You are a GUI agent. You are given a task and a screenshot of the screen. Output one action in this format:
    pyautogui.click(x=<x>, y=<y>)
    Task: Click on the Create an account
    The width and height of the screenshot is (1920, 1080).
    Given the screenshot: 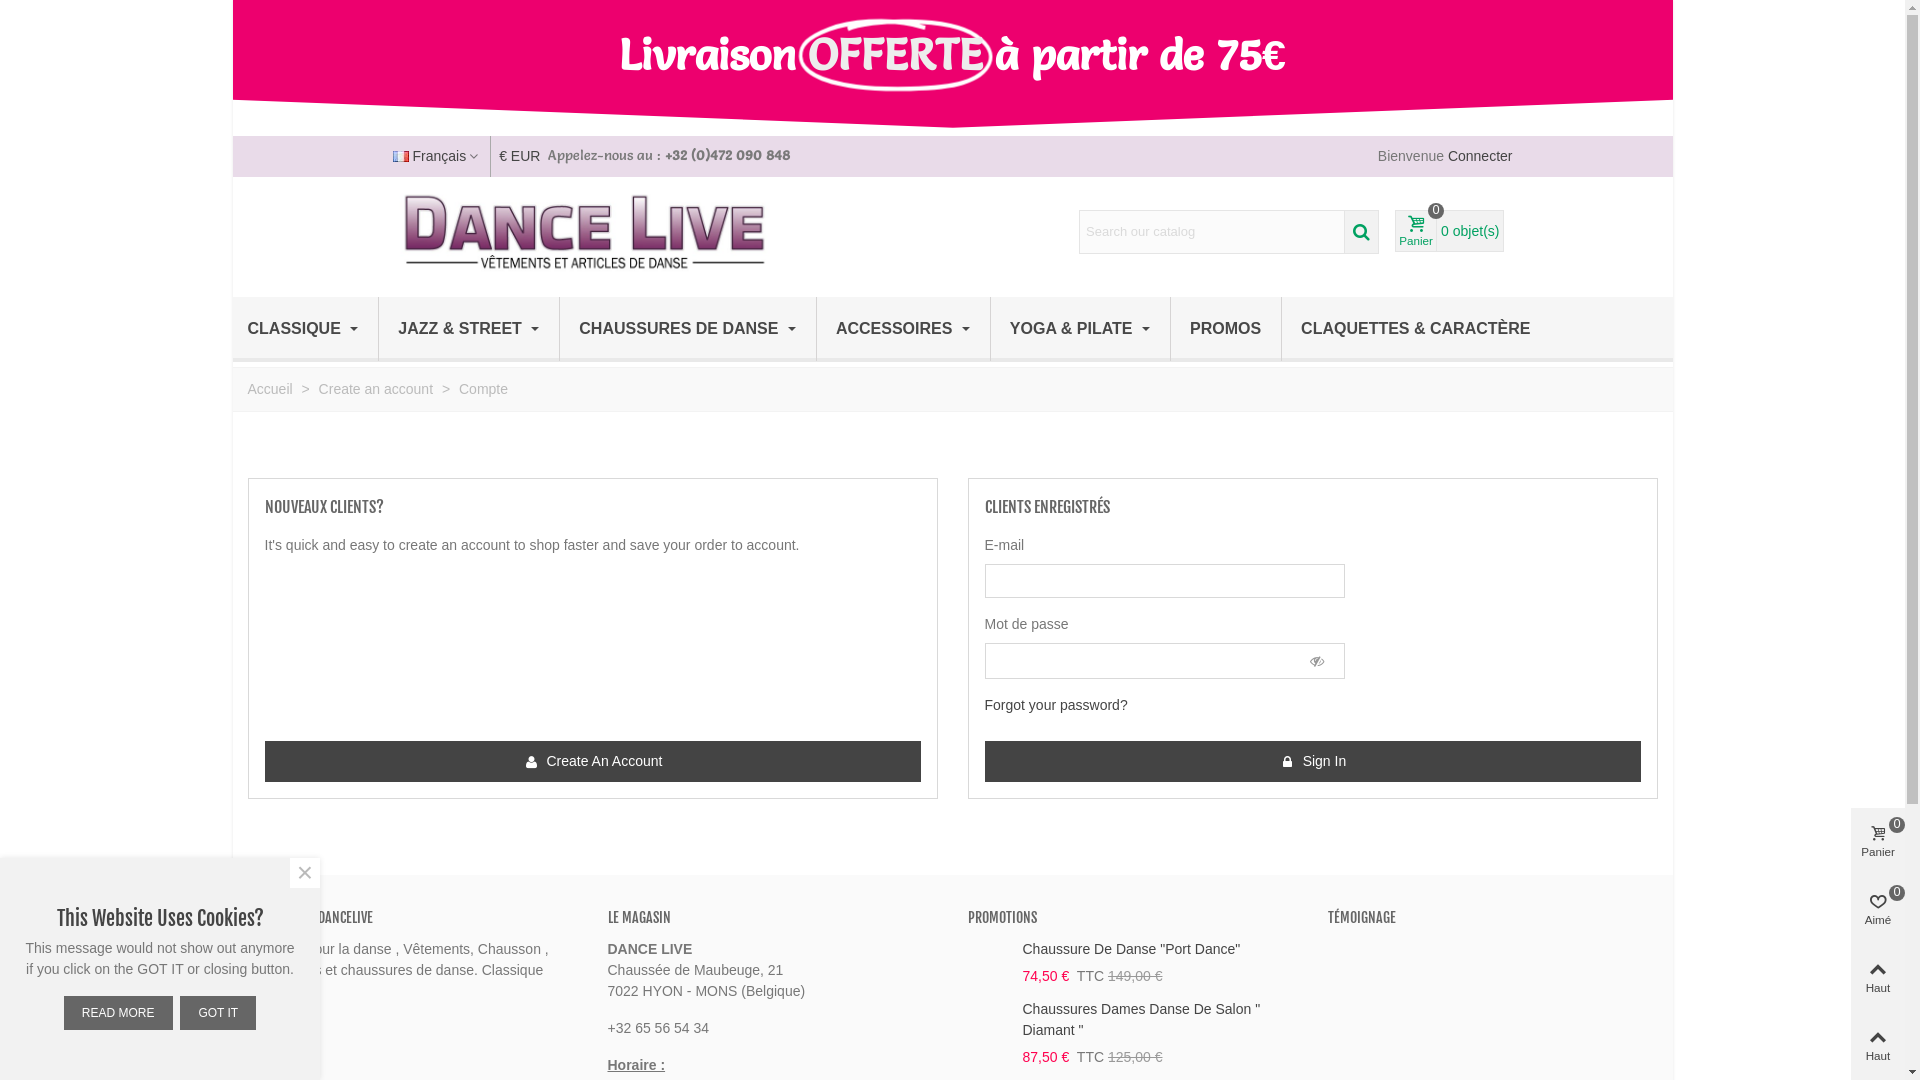 What is the action you would take?
    pyautogui.click(x=378, y=389)
    